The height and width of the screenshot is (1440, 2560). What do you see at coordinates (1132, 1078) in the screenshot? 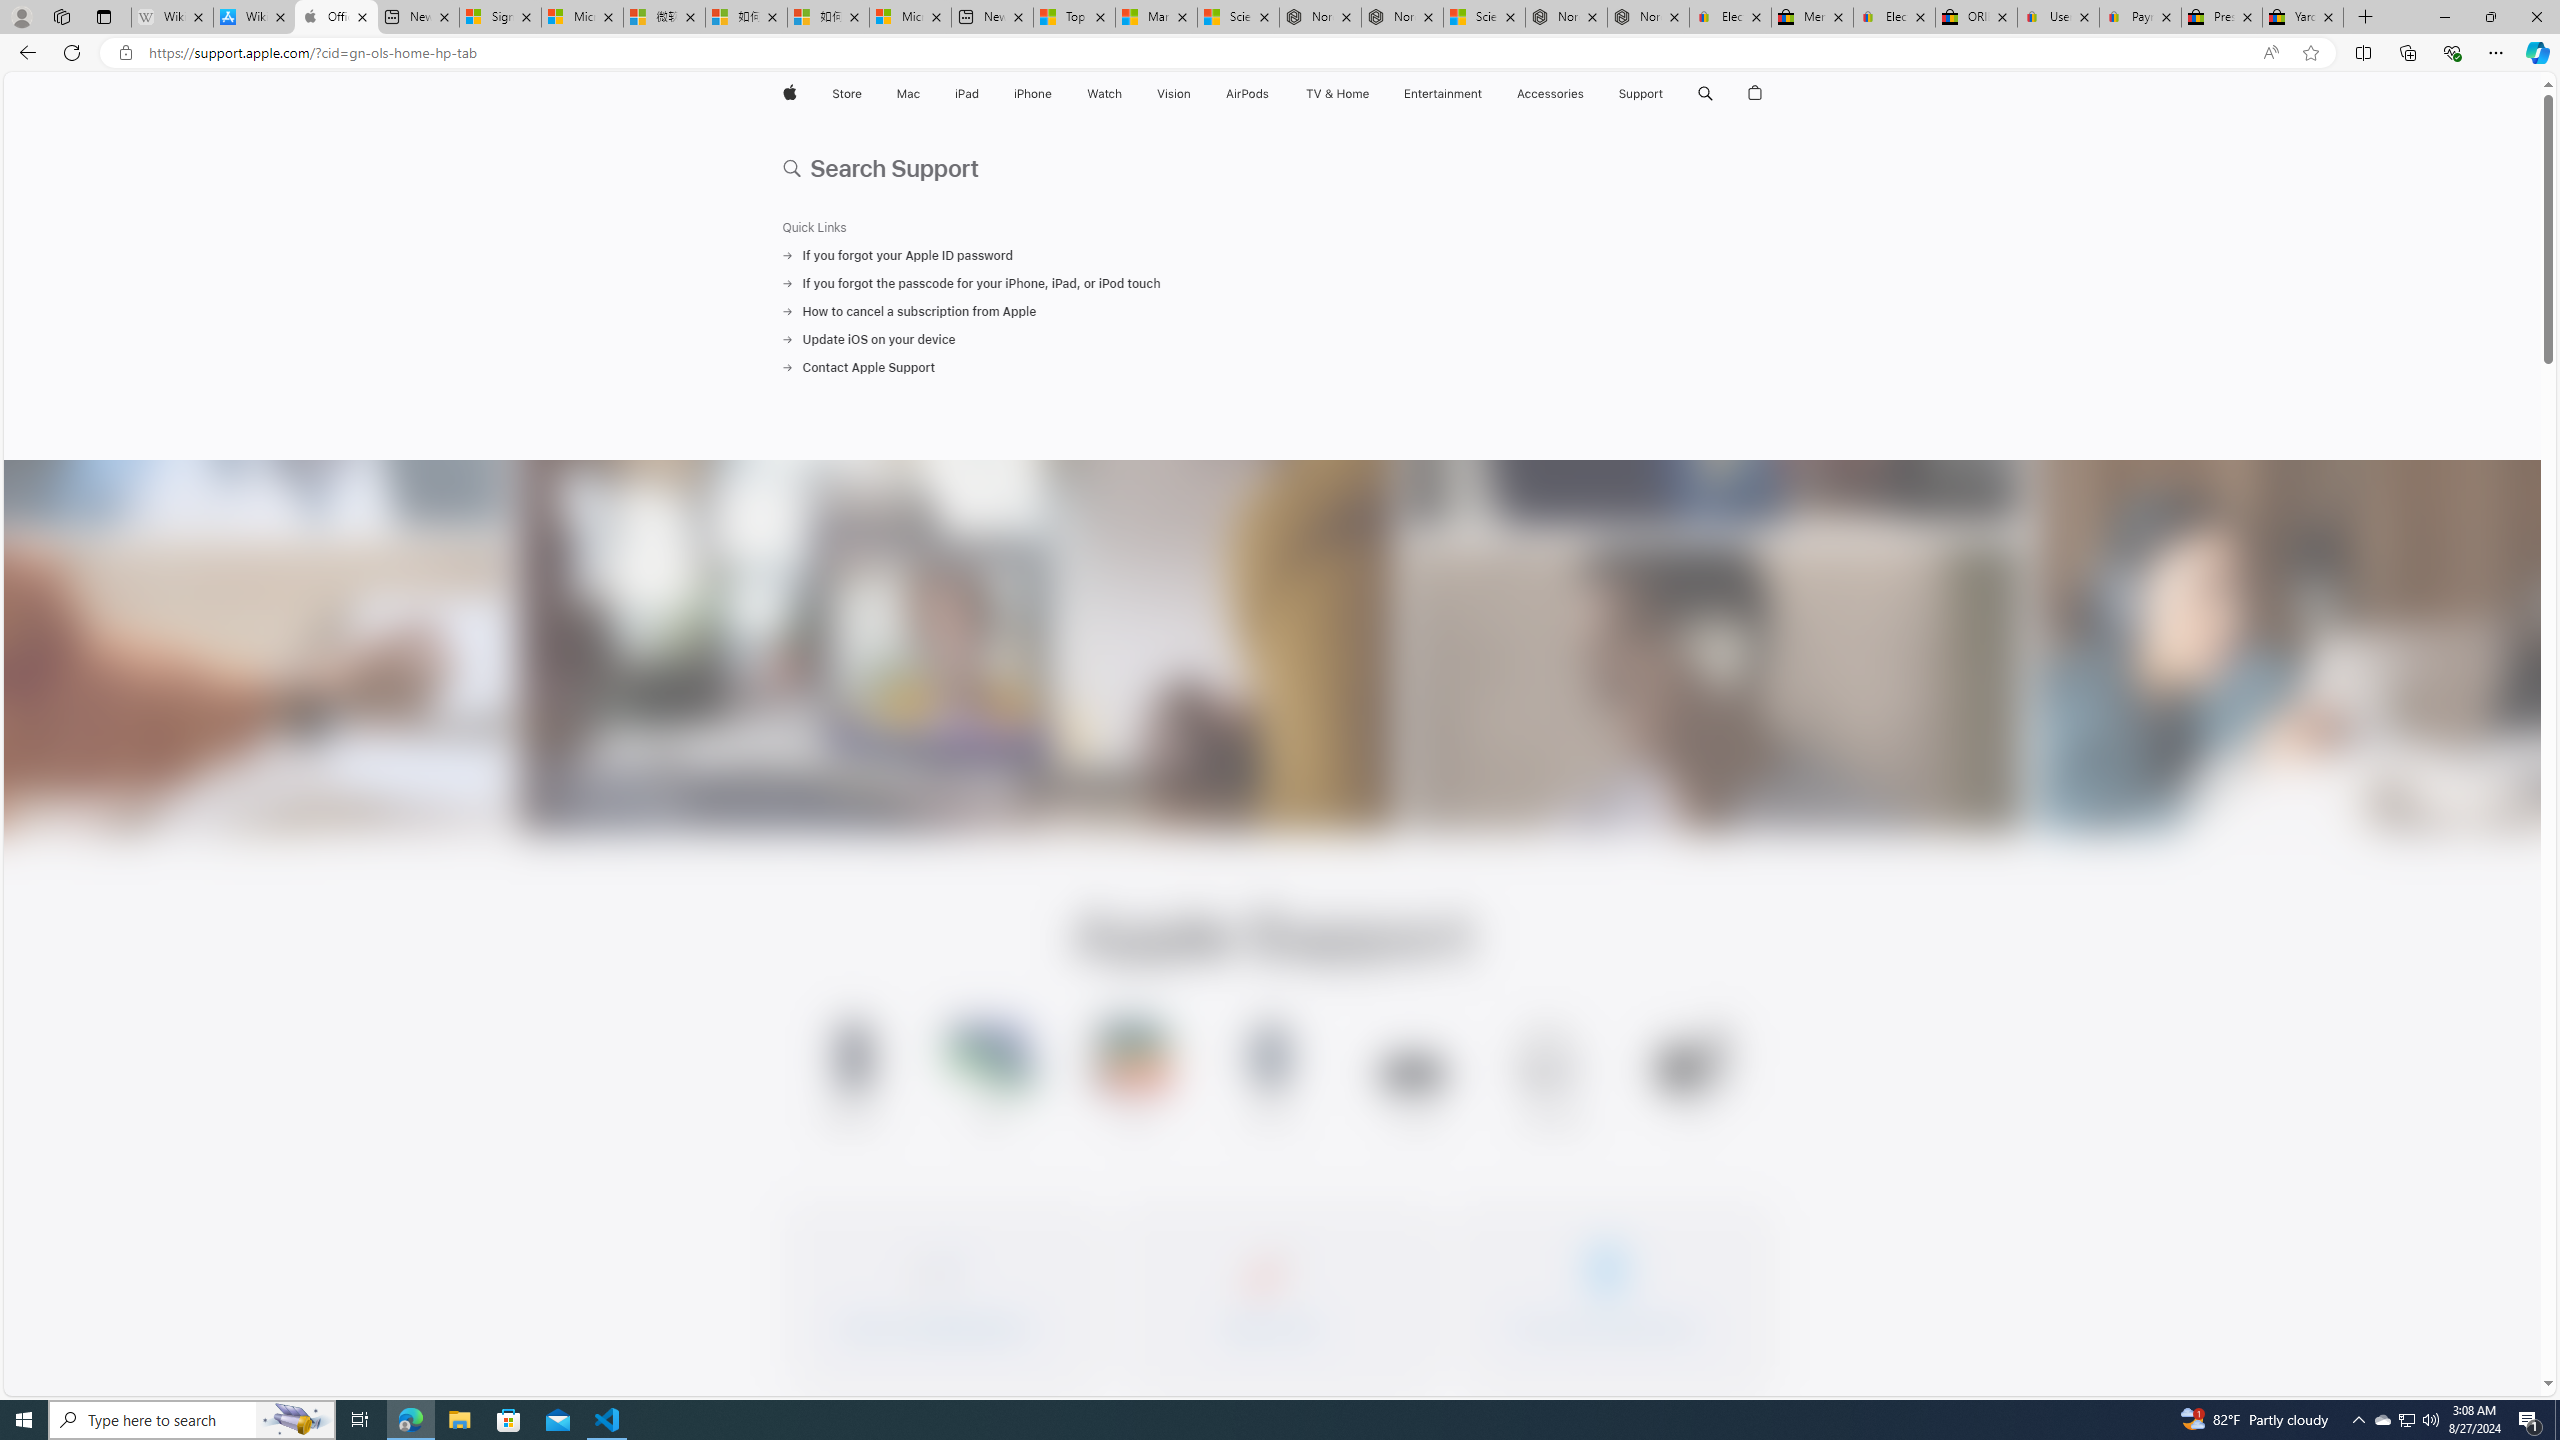
I see `iPad Support` at bounding box center [1132, 1078].